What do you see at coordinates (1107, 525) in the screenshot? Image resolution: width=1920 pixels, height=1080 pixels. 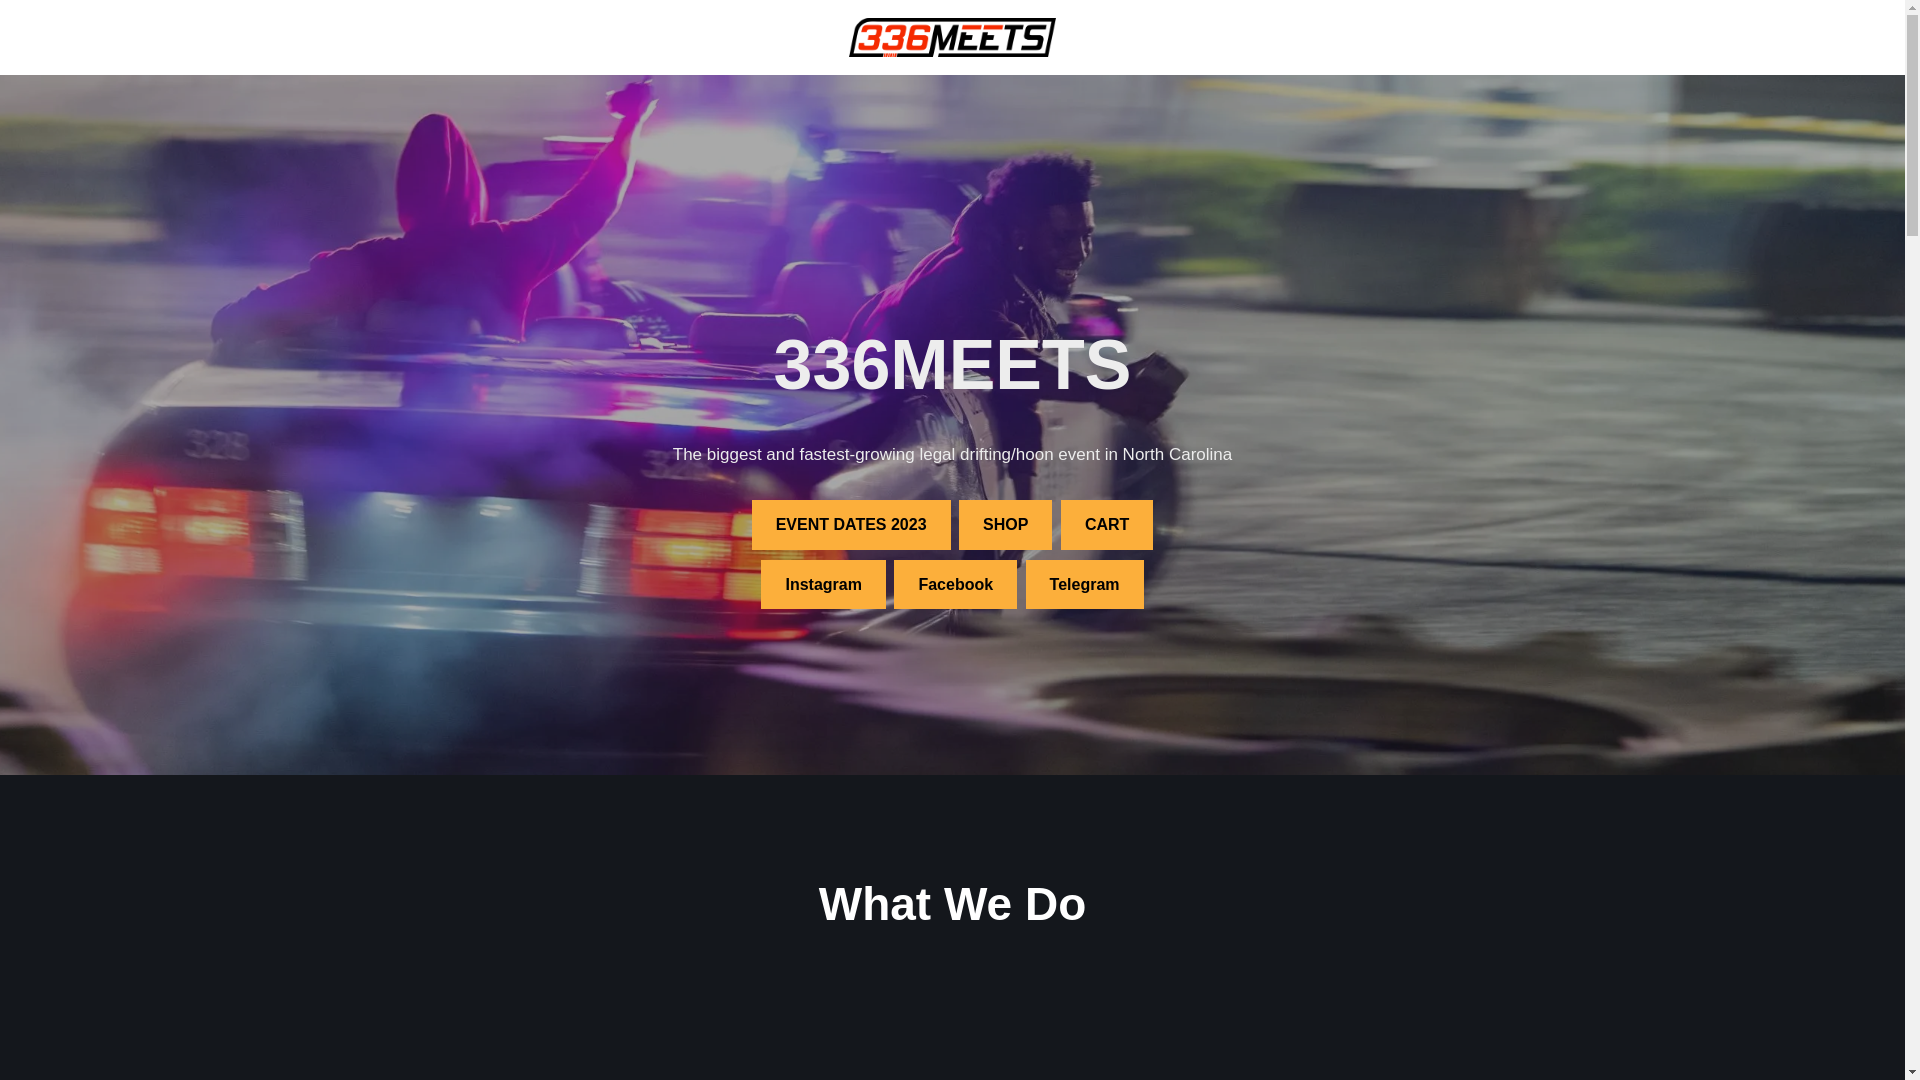 I see `CART` at bounding box center [1107, 525].